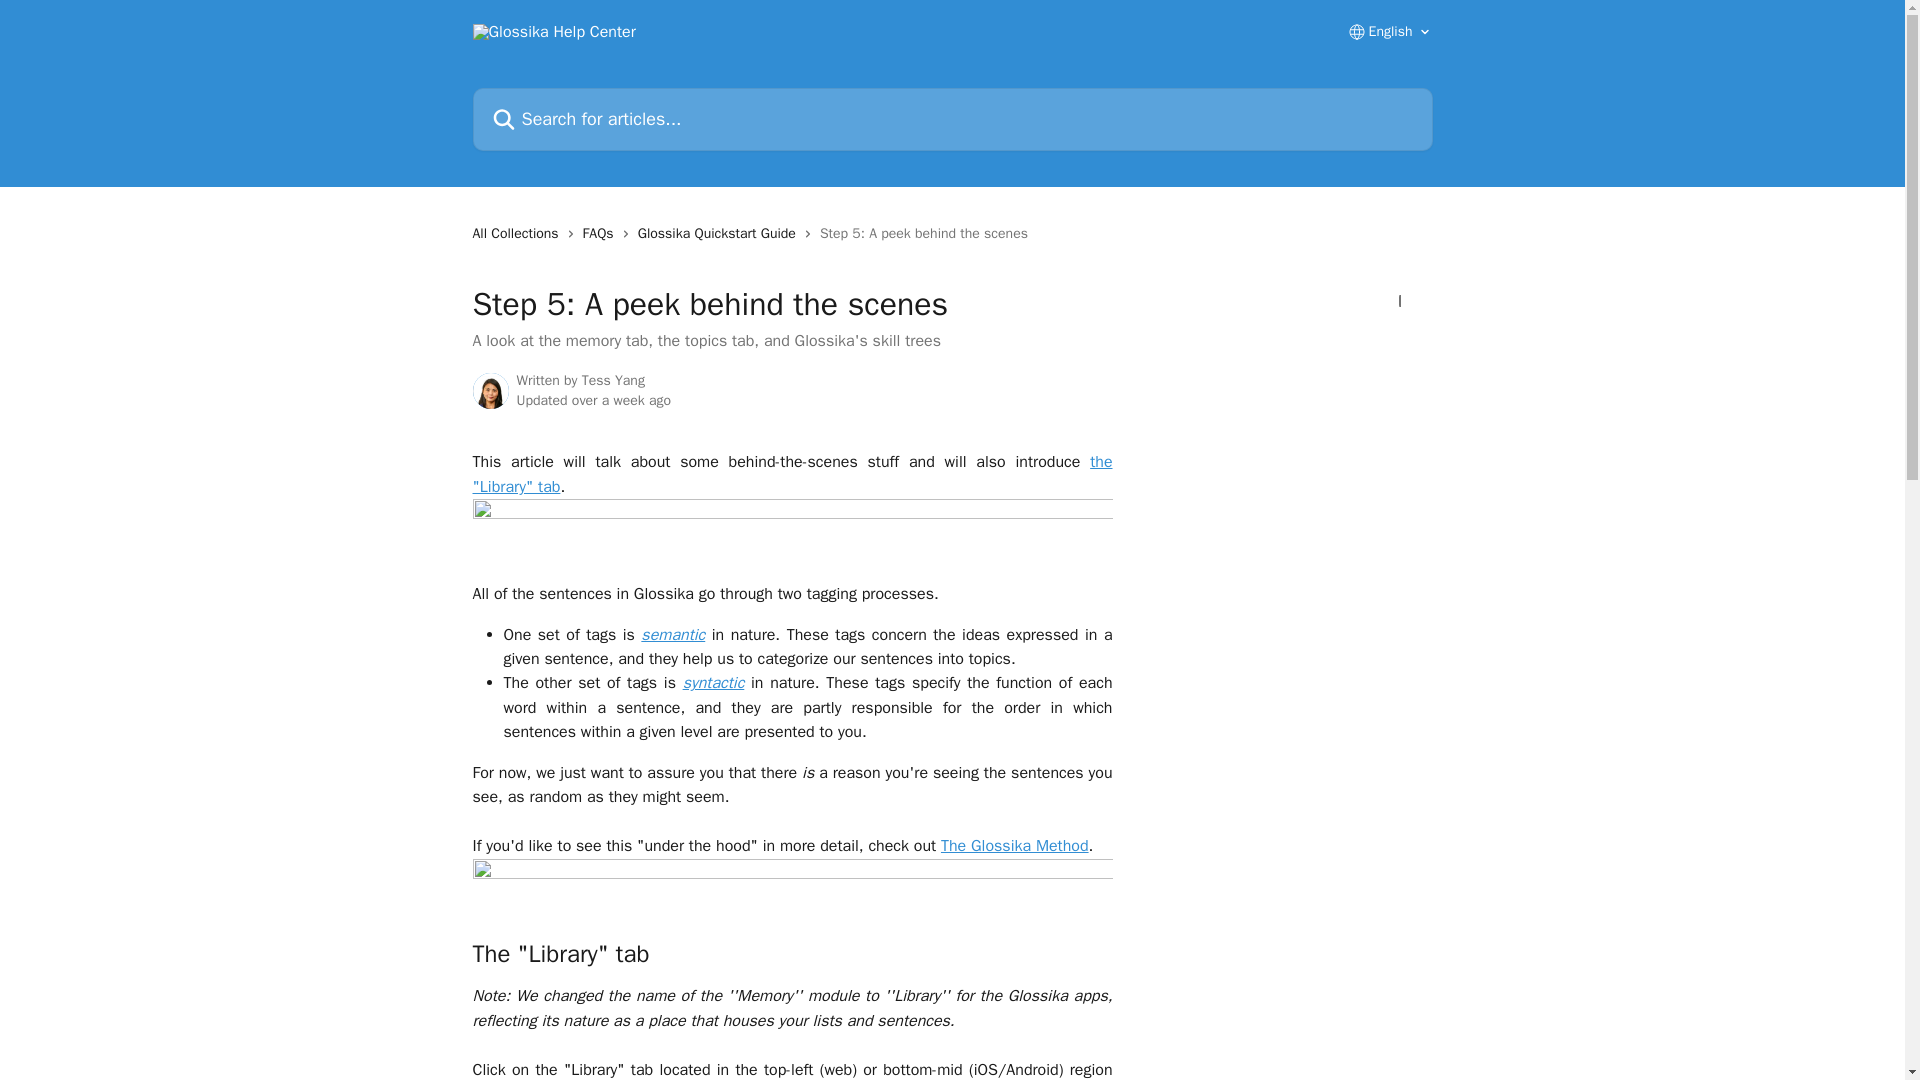 The image size is (1920, 1080). What do you see at coordinates (1014, 846) in the screenshot?
I see `The Glossika Method` at bounding box center [1014, 846].